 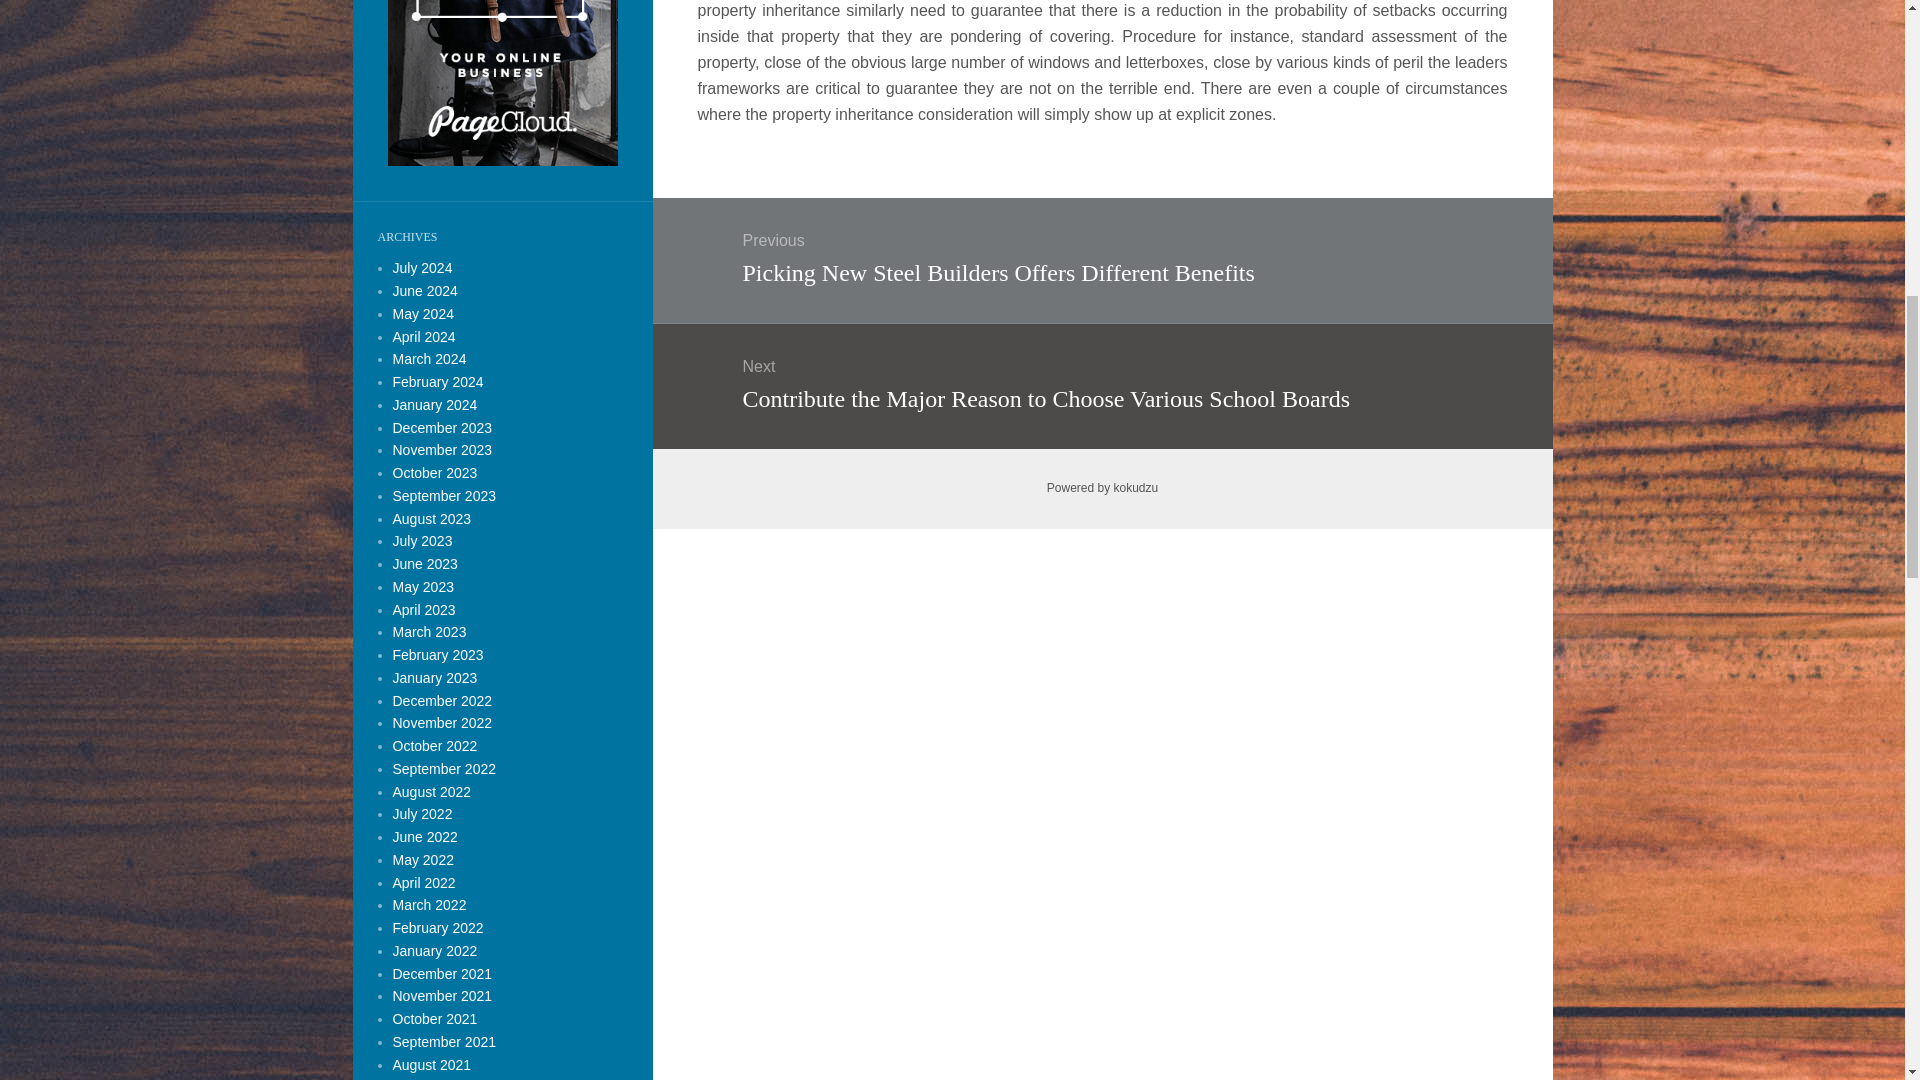 I want to click on July 2024, so click(x=421, y=268).